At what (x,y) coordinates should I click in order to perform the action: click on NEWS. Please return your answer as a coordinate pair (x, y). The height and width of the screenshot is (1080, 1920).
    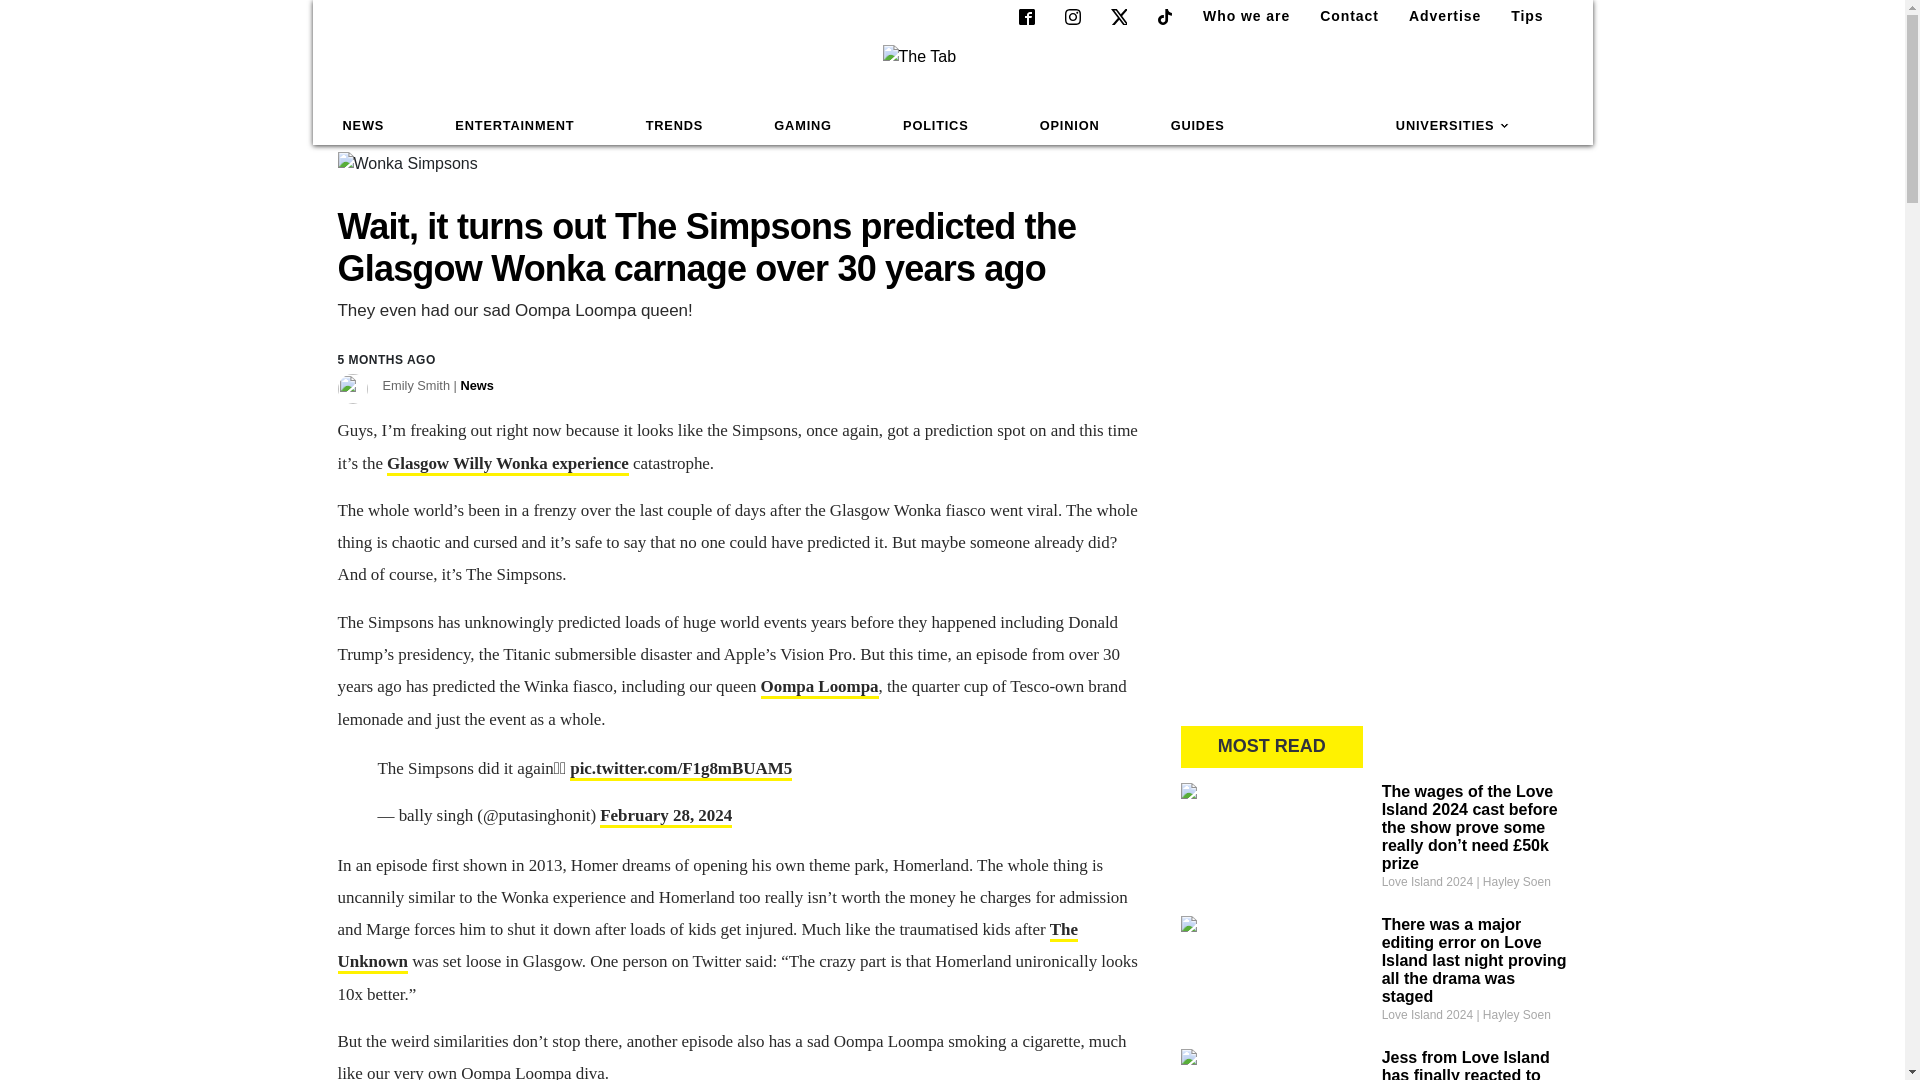
    Looking at the image, I should click on (364, 126).